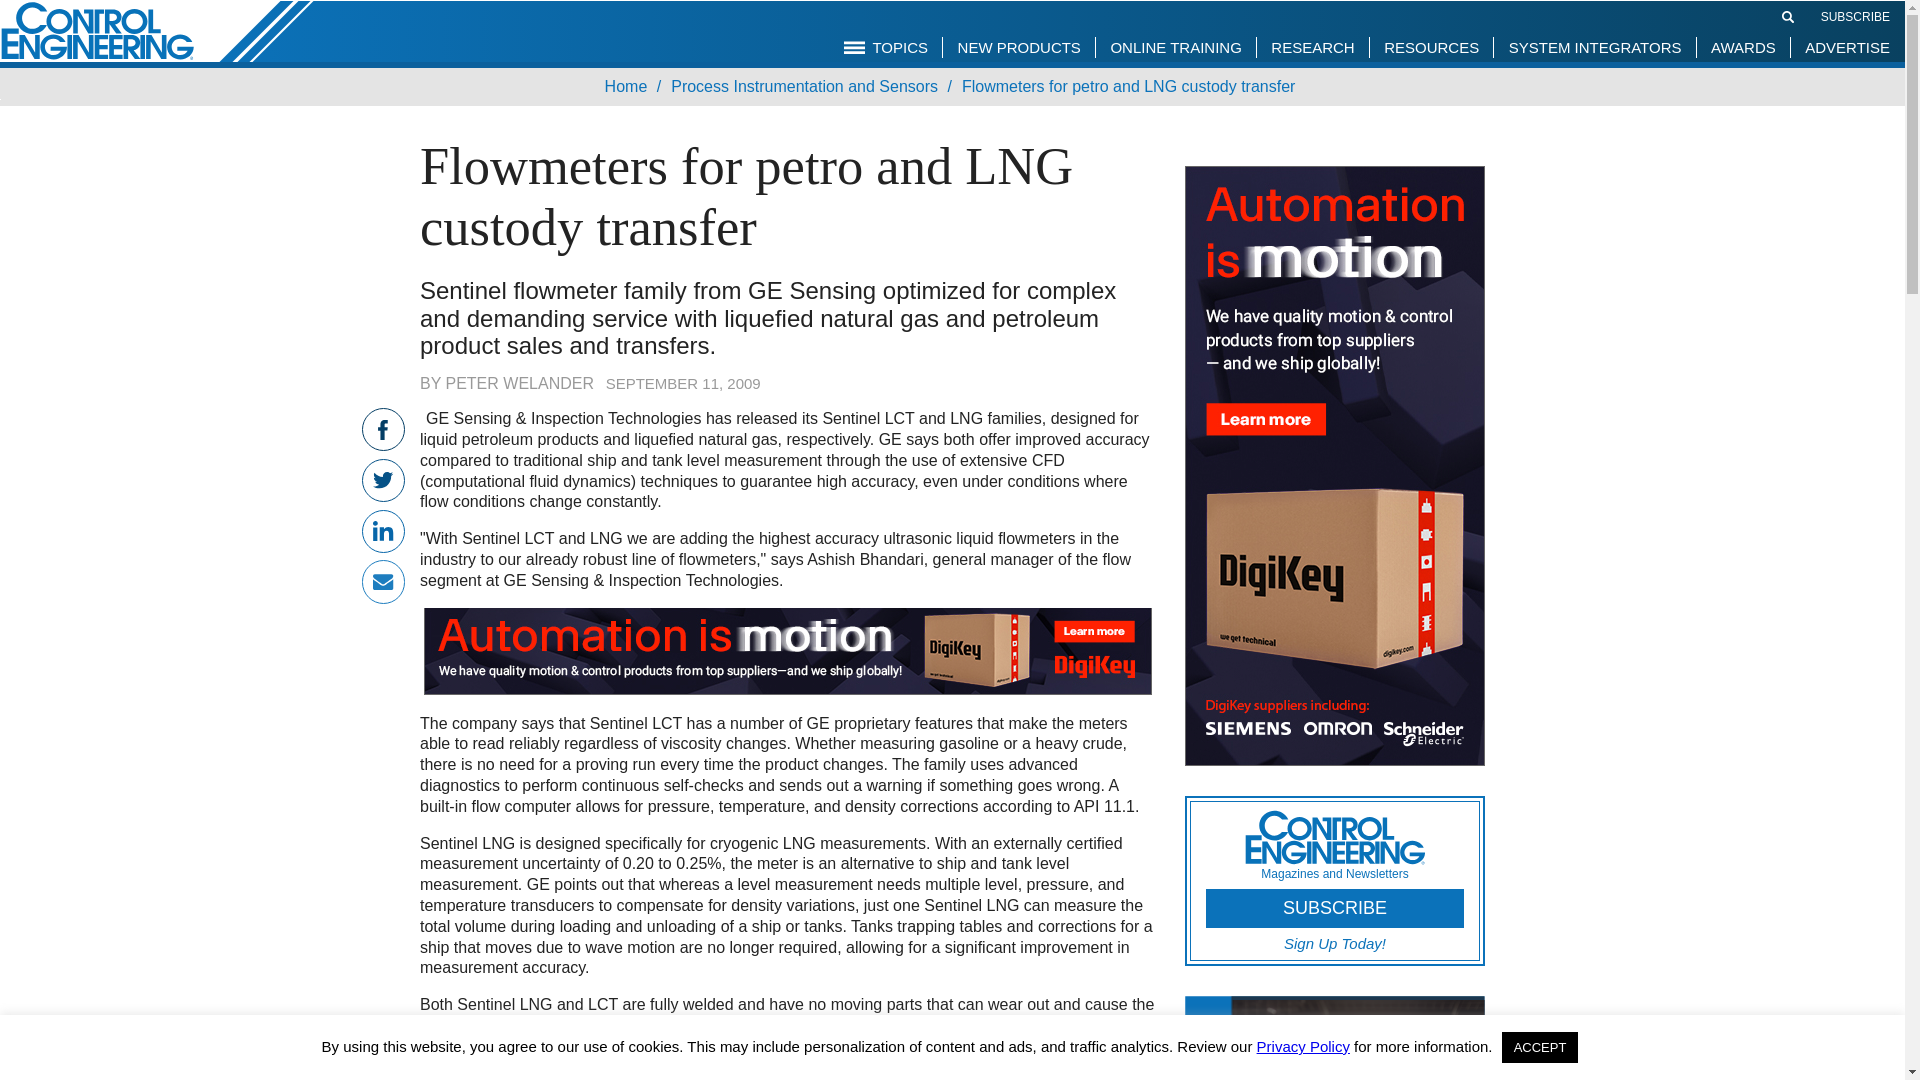 The image size is (1920, 1080). What do you see at coordinates (1312, 46) in the screenshot?
I see `RESEARCH` at bounding box center [1312, 46].